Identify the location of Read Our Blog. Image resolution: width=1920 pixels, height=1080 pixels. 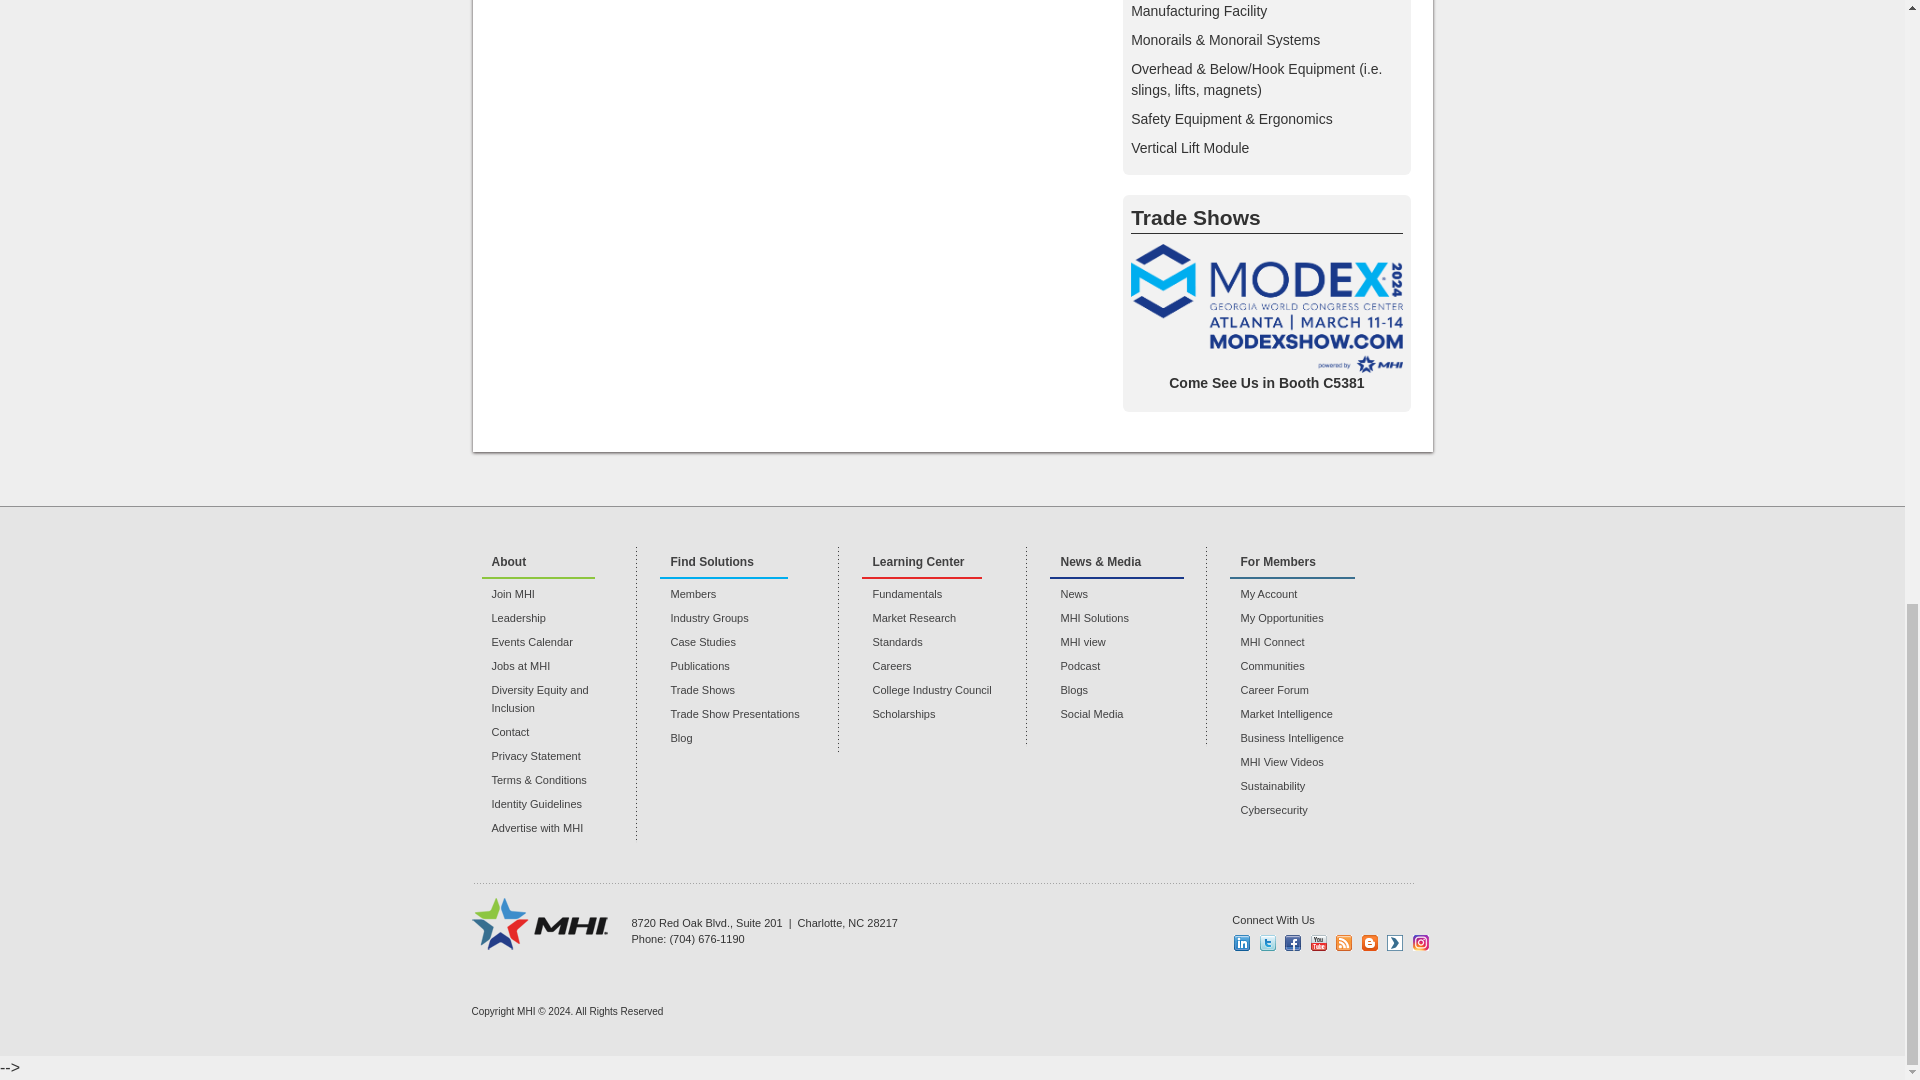
(1370, 943).